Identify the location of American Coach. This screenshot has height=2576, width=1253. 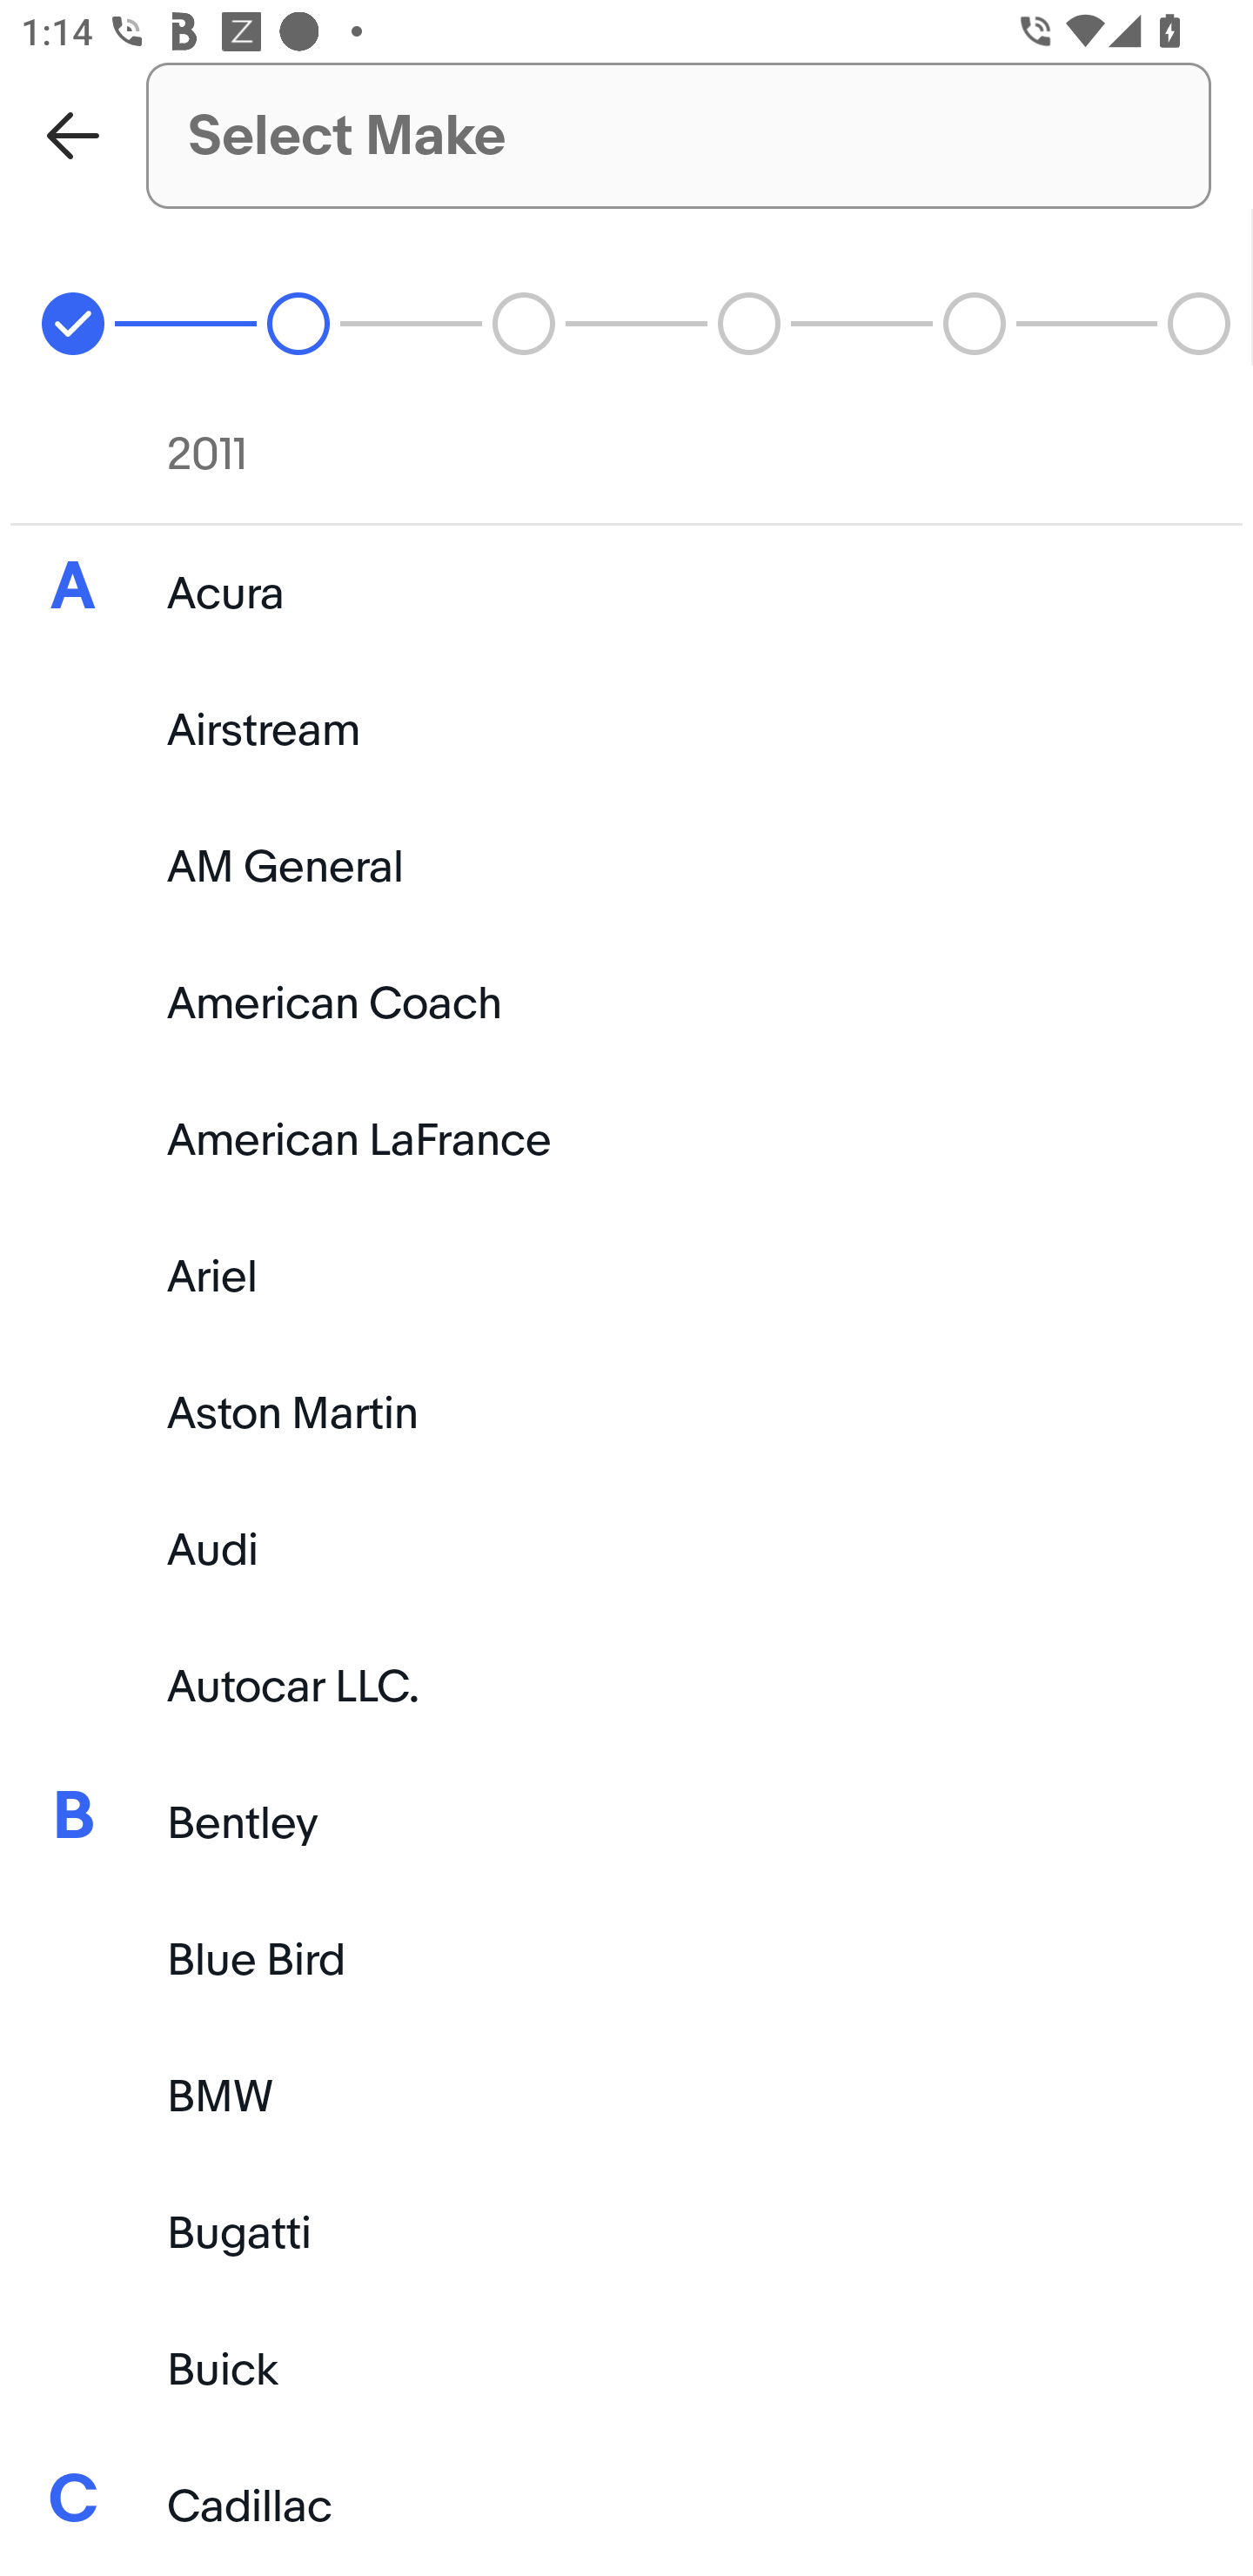
(626, 1003).